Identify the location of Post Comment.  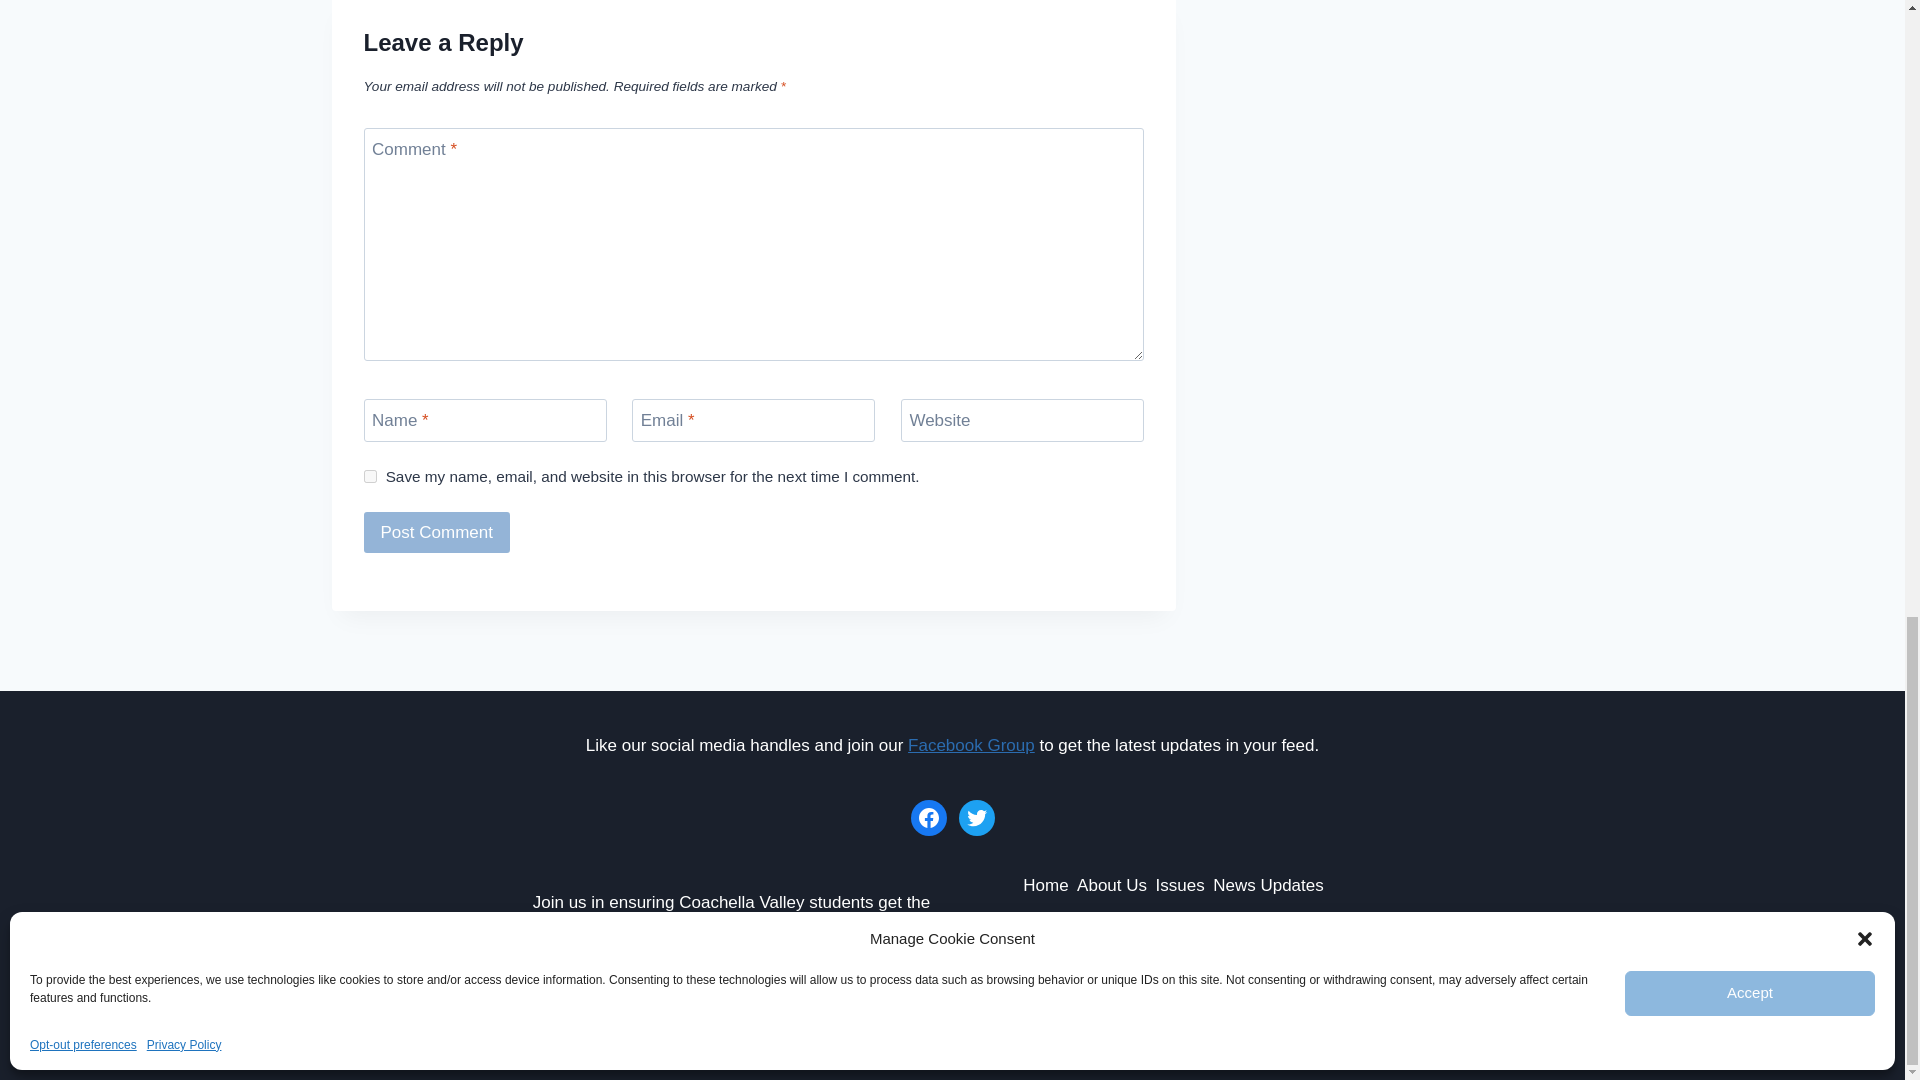
(437, 532).